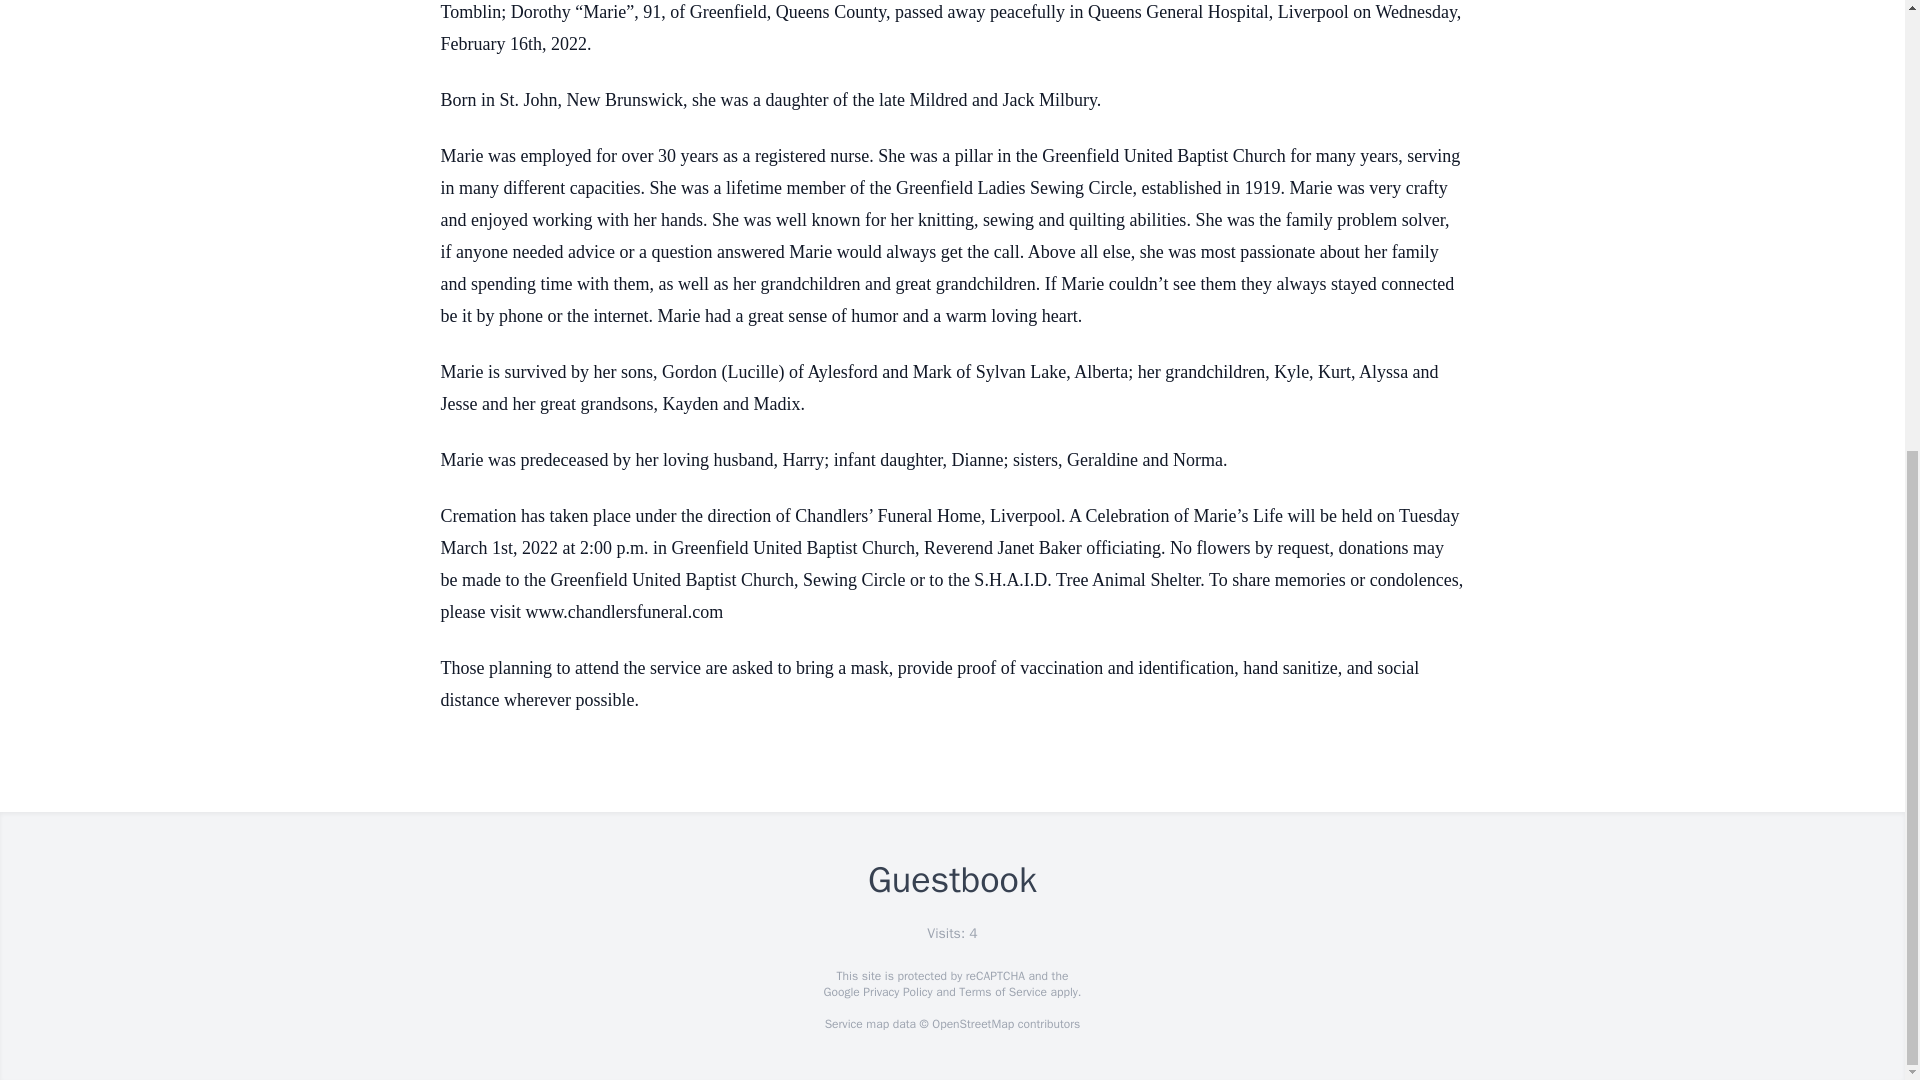  Describe the element at coordinates (1002, 992) in the screenshot. I see `Terms of Service` at that location.